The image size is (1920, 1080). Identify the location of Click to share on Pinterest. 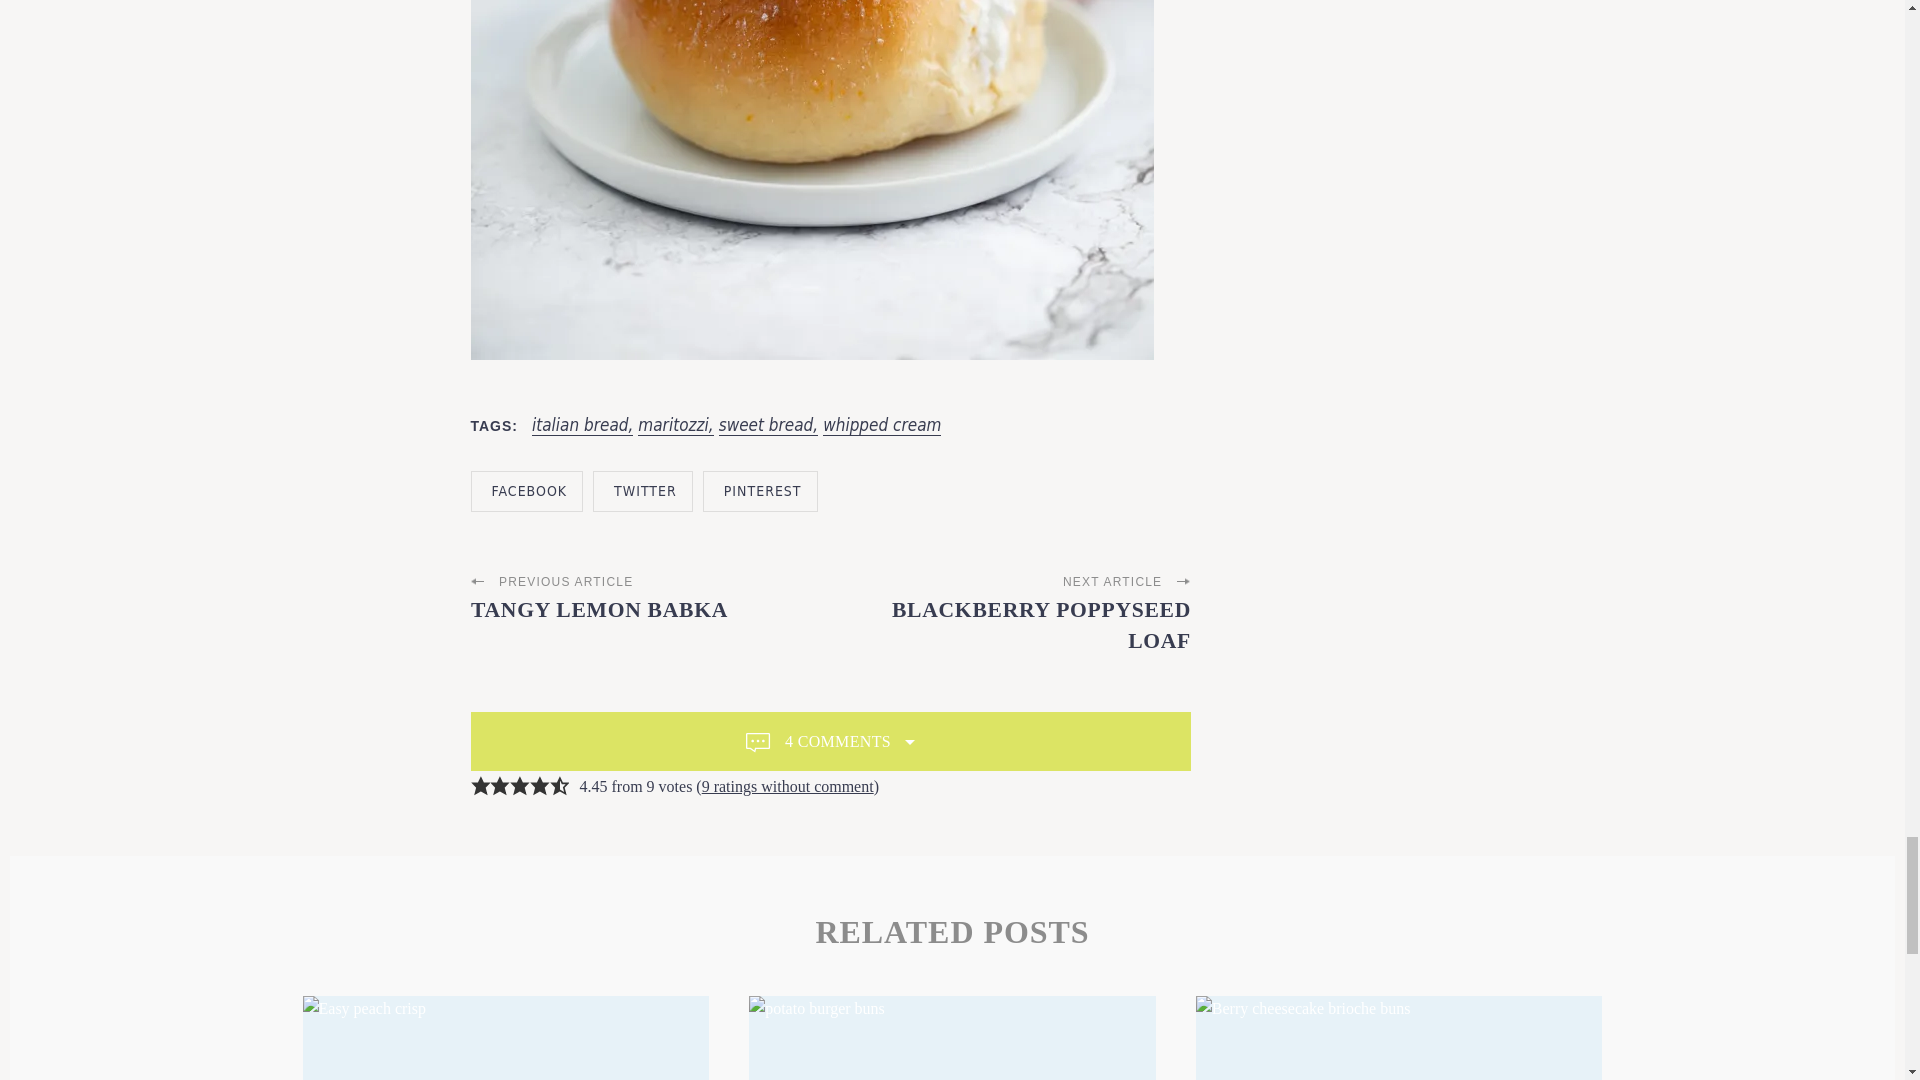
(760, 490).